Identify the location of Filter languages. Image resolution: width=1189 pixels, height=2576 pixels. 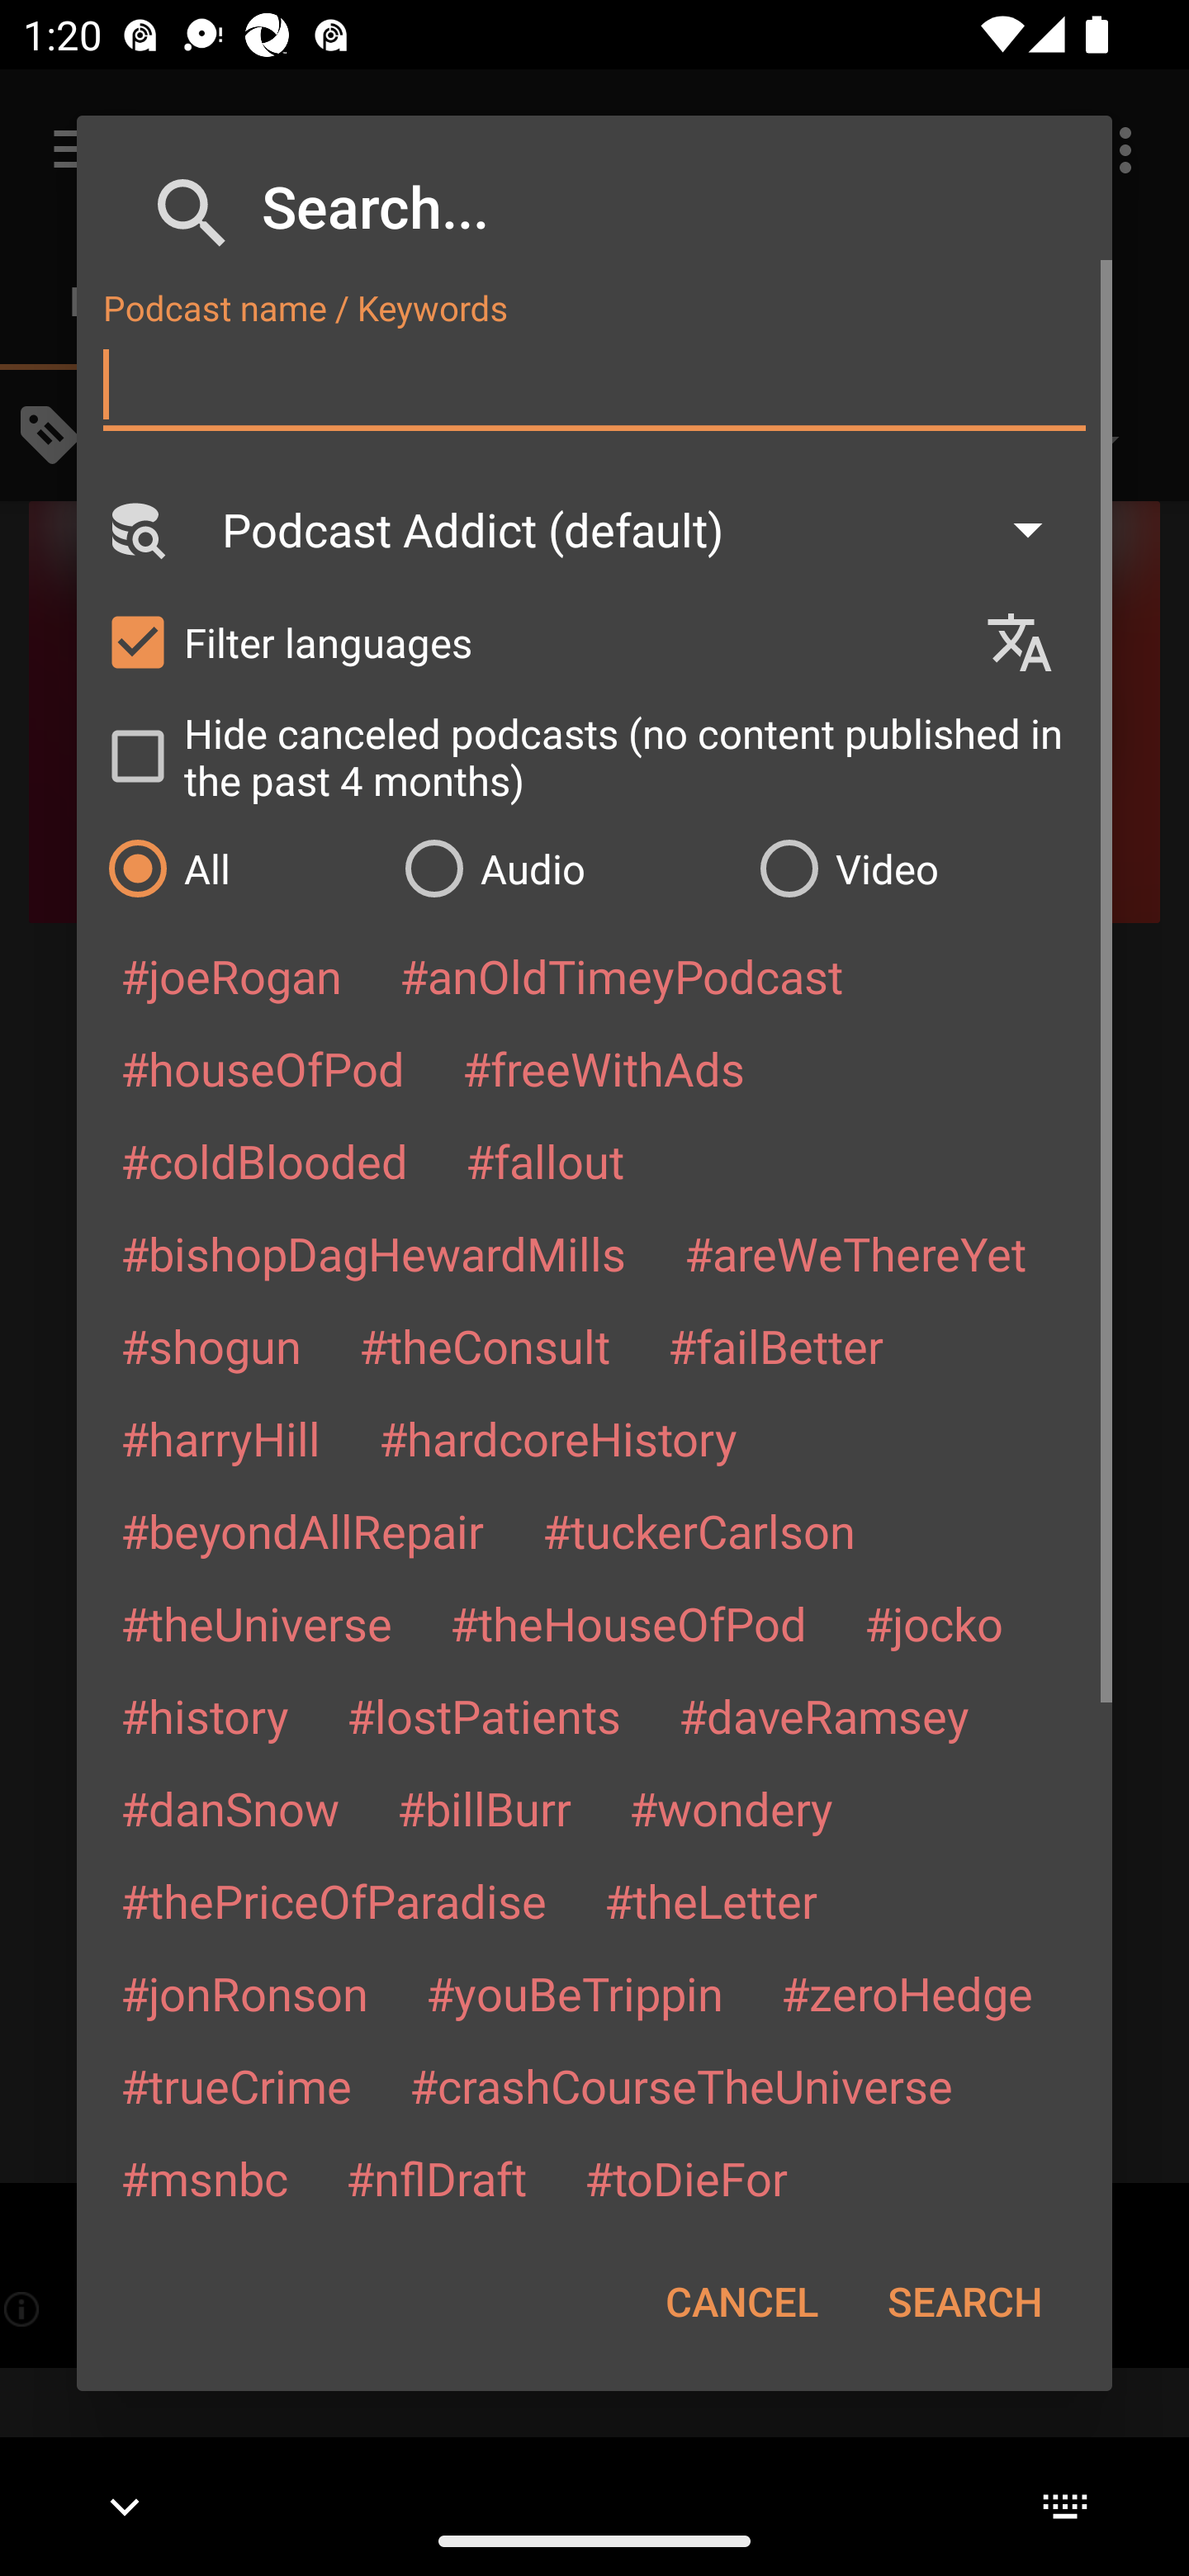
(530, 641).